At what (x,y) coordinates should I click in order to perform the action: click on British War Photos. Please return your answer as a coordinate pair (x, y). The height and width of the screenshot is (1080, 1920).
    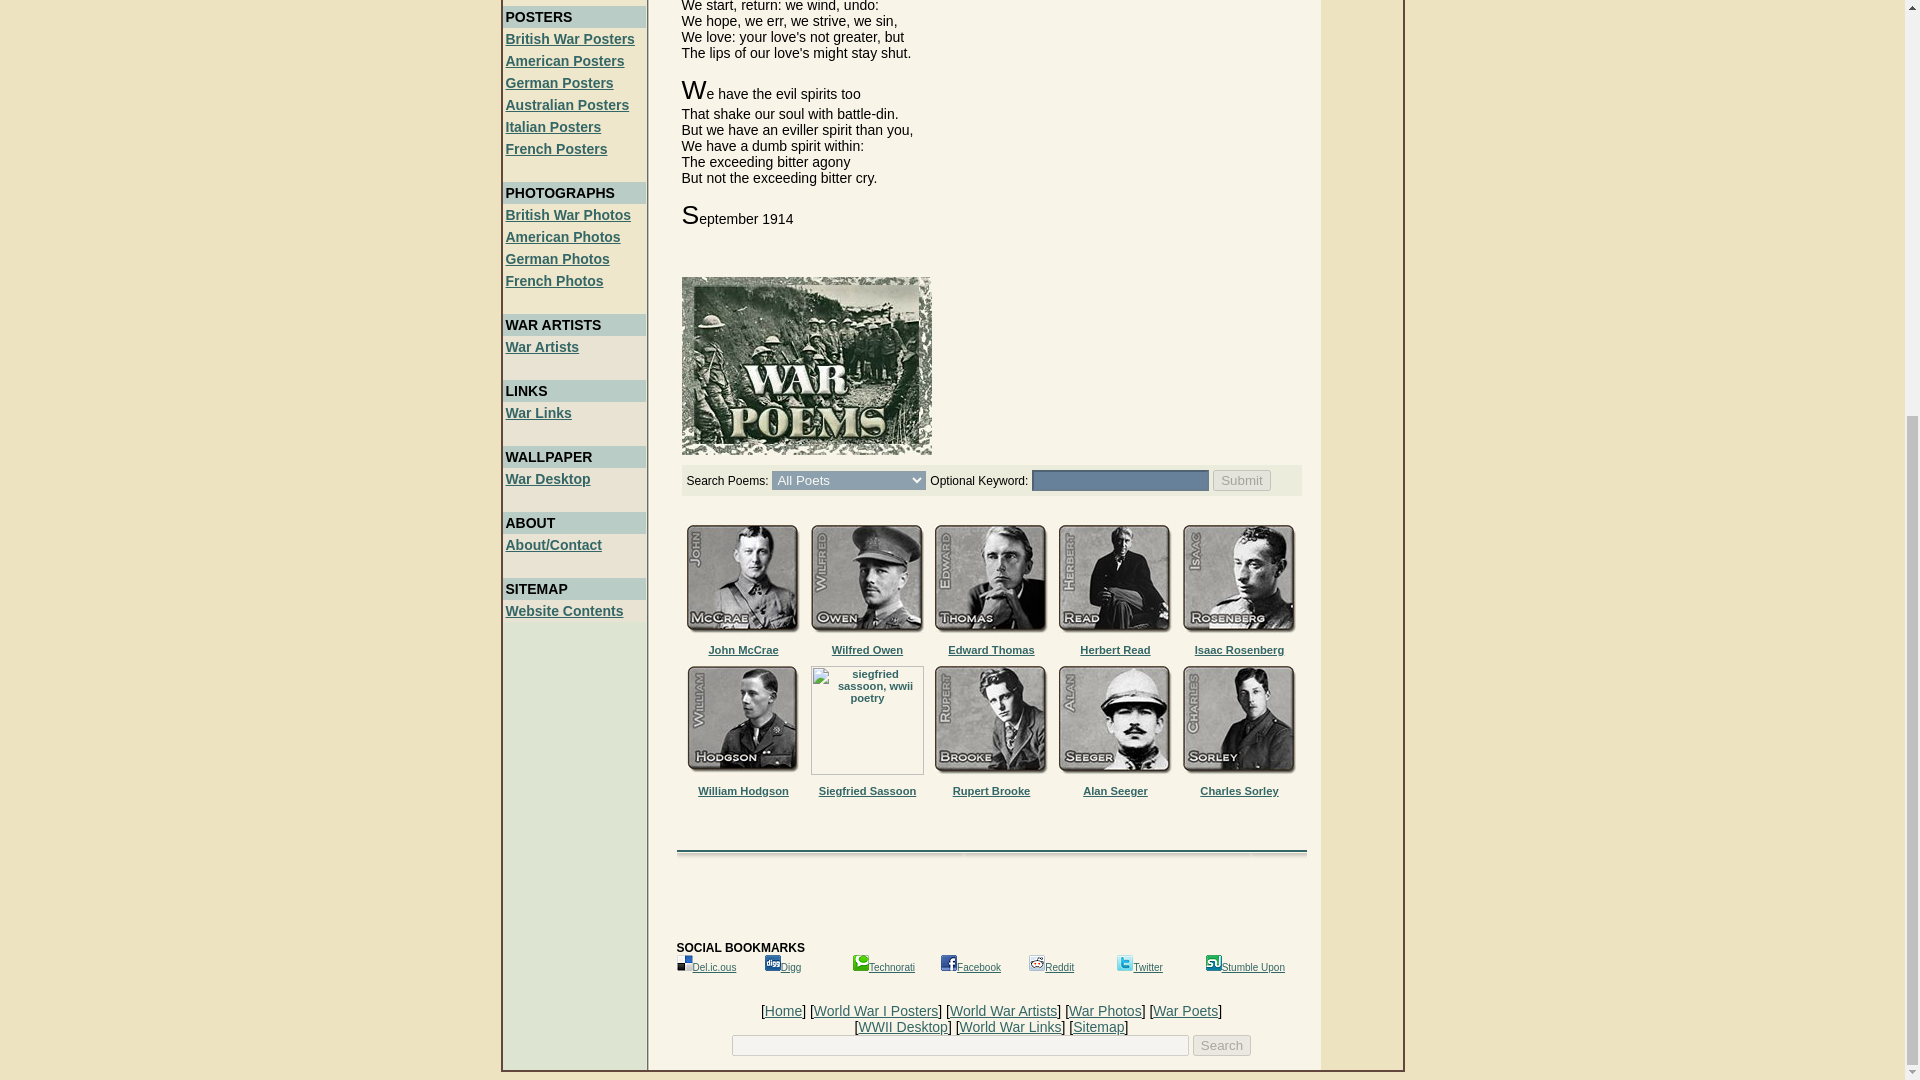
    Looking at the image, I should click on (568, 214).